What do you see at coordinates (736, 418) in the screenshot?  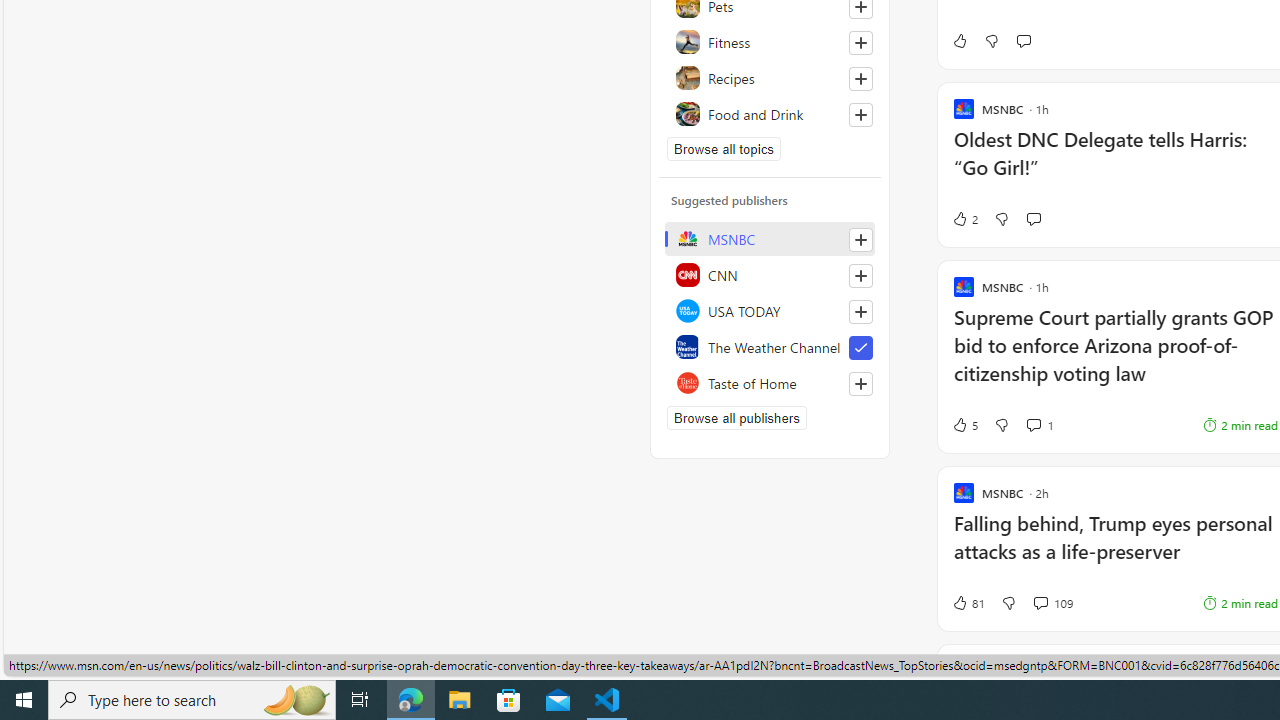 I see `Browse all publishers` at bounding box center [736, 418].